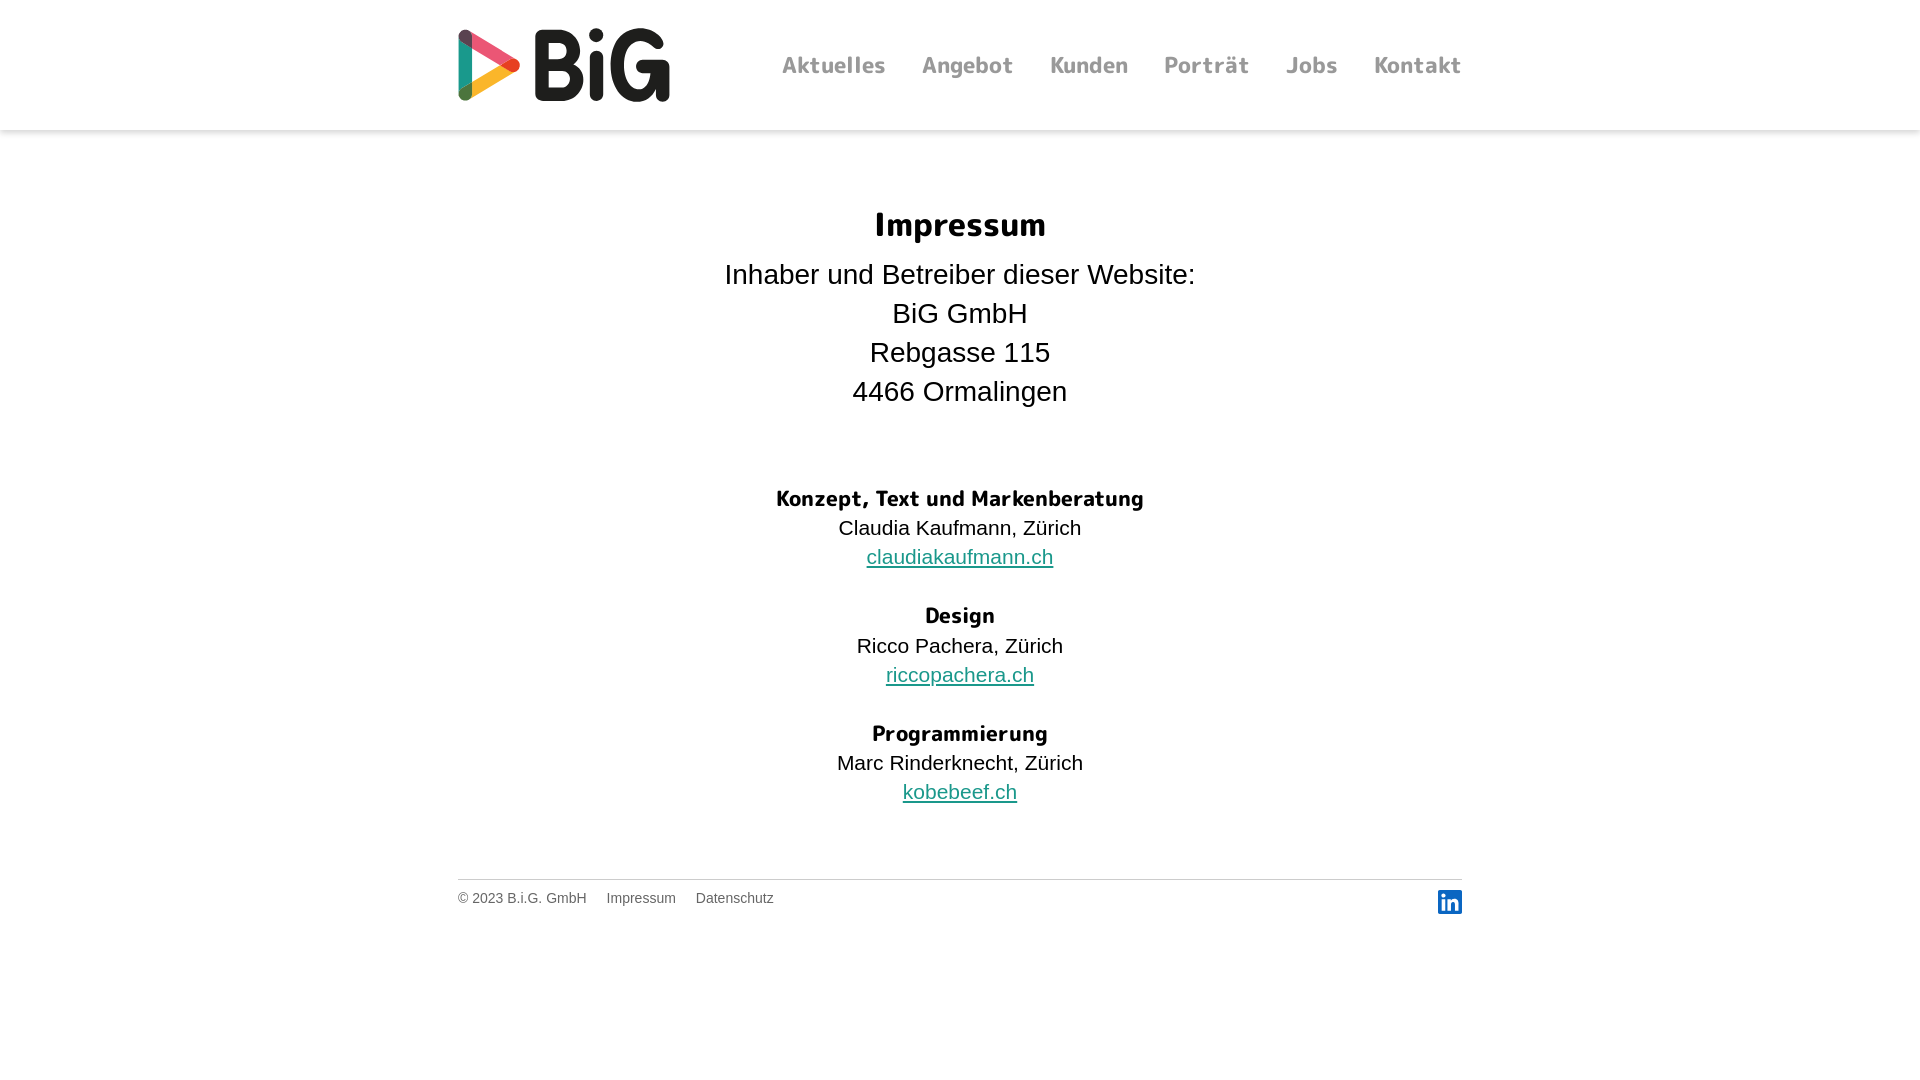 This screenshot has height=1080, width=1920. What do you see at coordinates (642, 898) in the screenshot?
I see `Impressum` at bounding box center [642, 898].